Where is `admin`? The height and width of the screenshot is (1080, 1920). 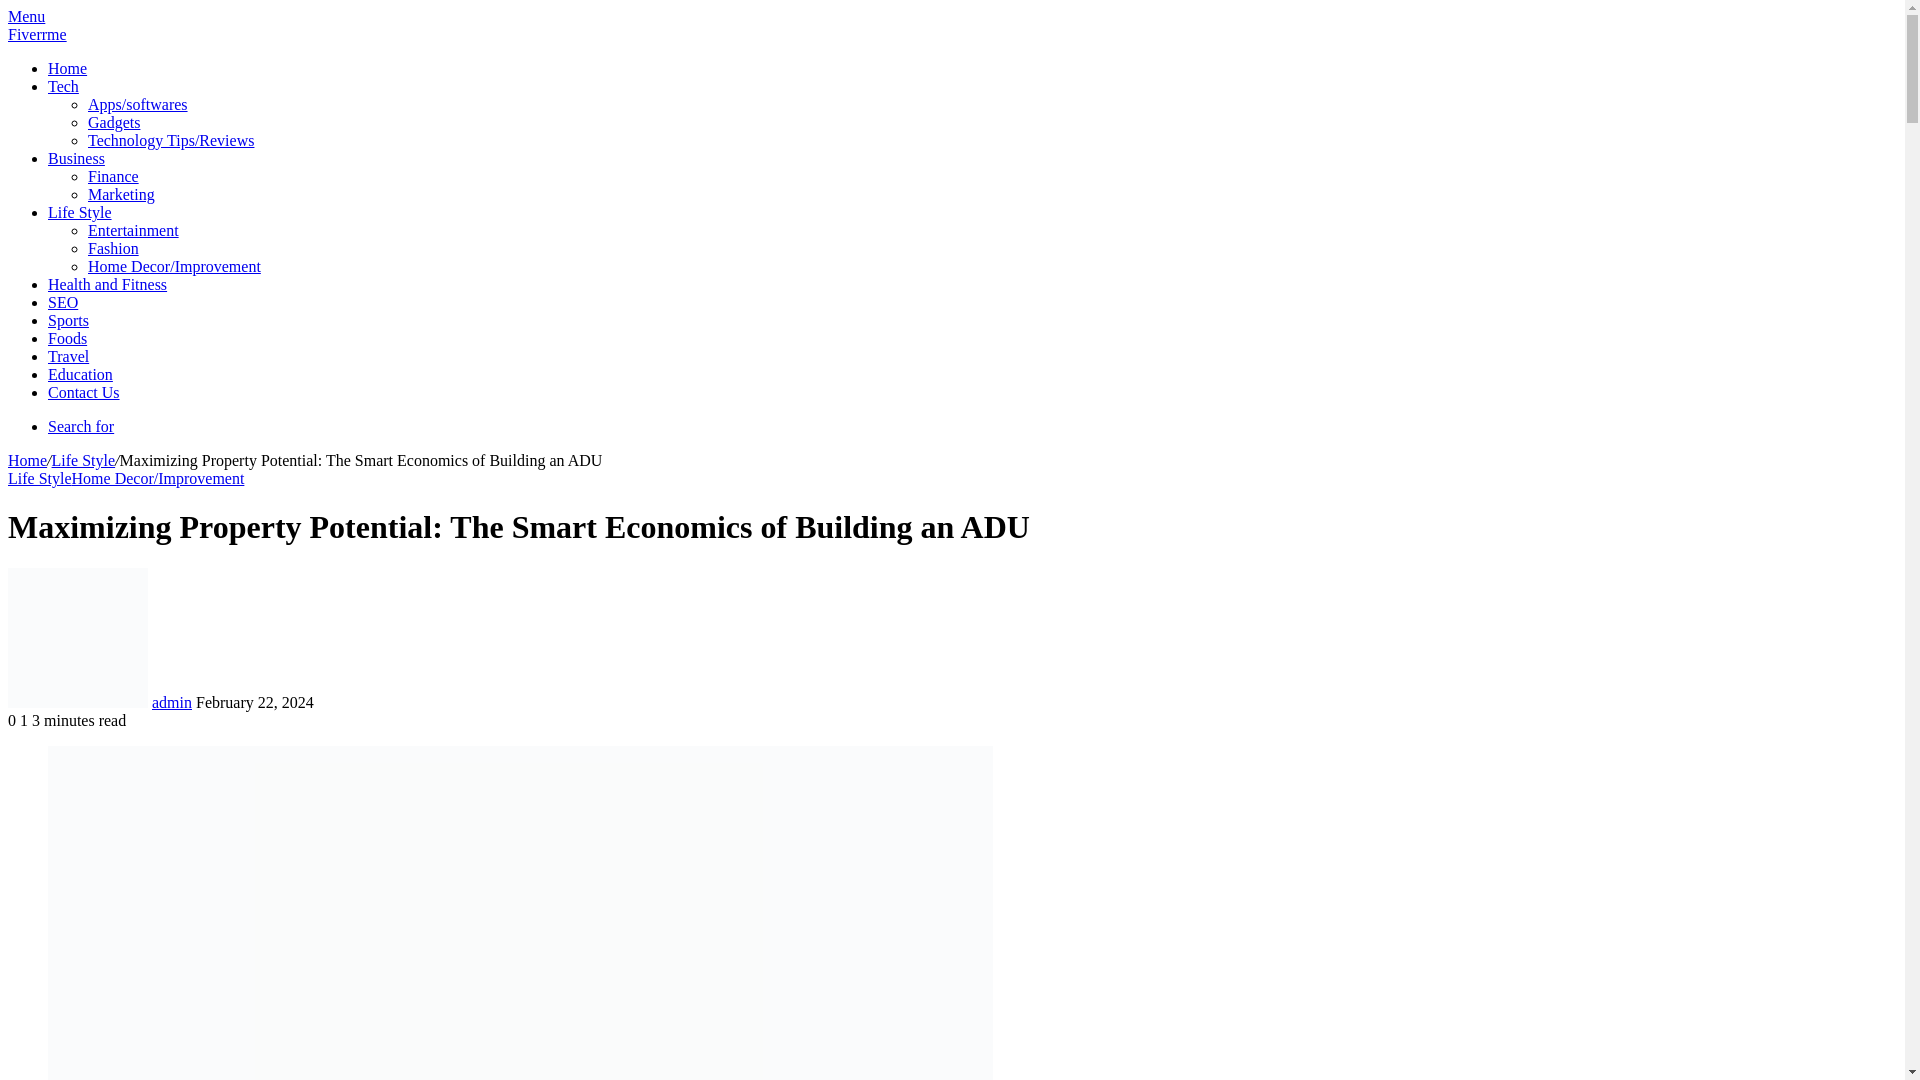 admin is located at coordinates (172, 702).